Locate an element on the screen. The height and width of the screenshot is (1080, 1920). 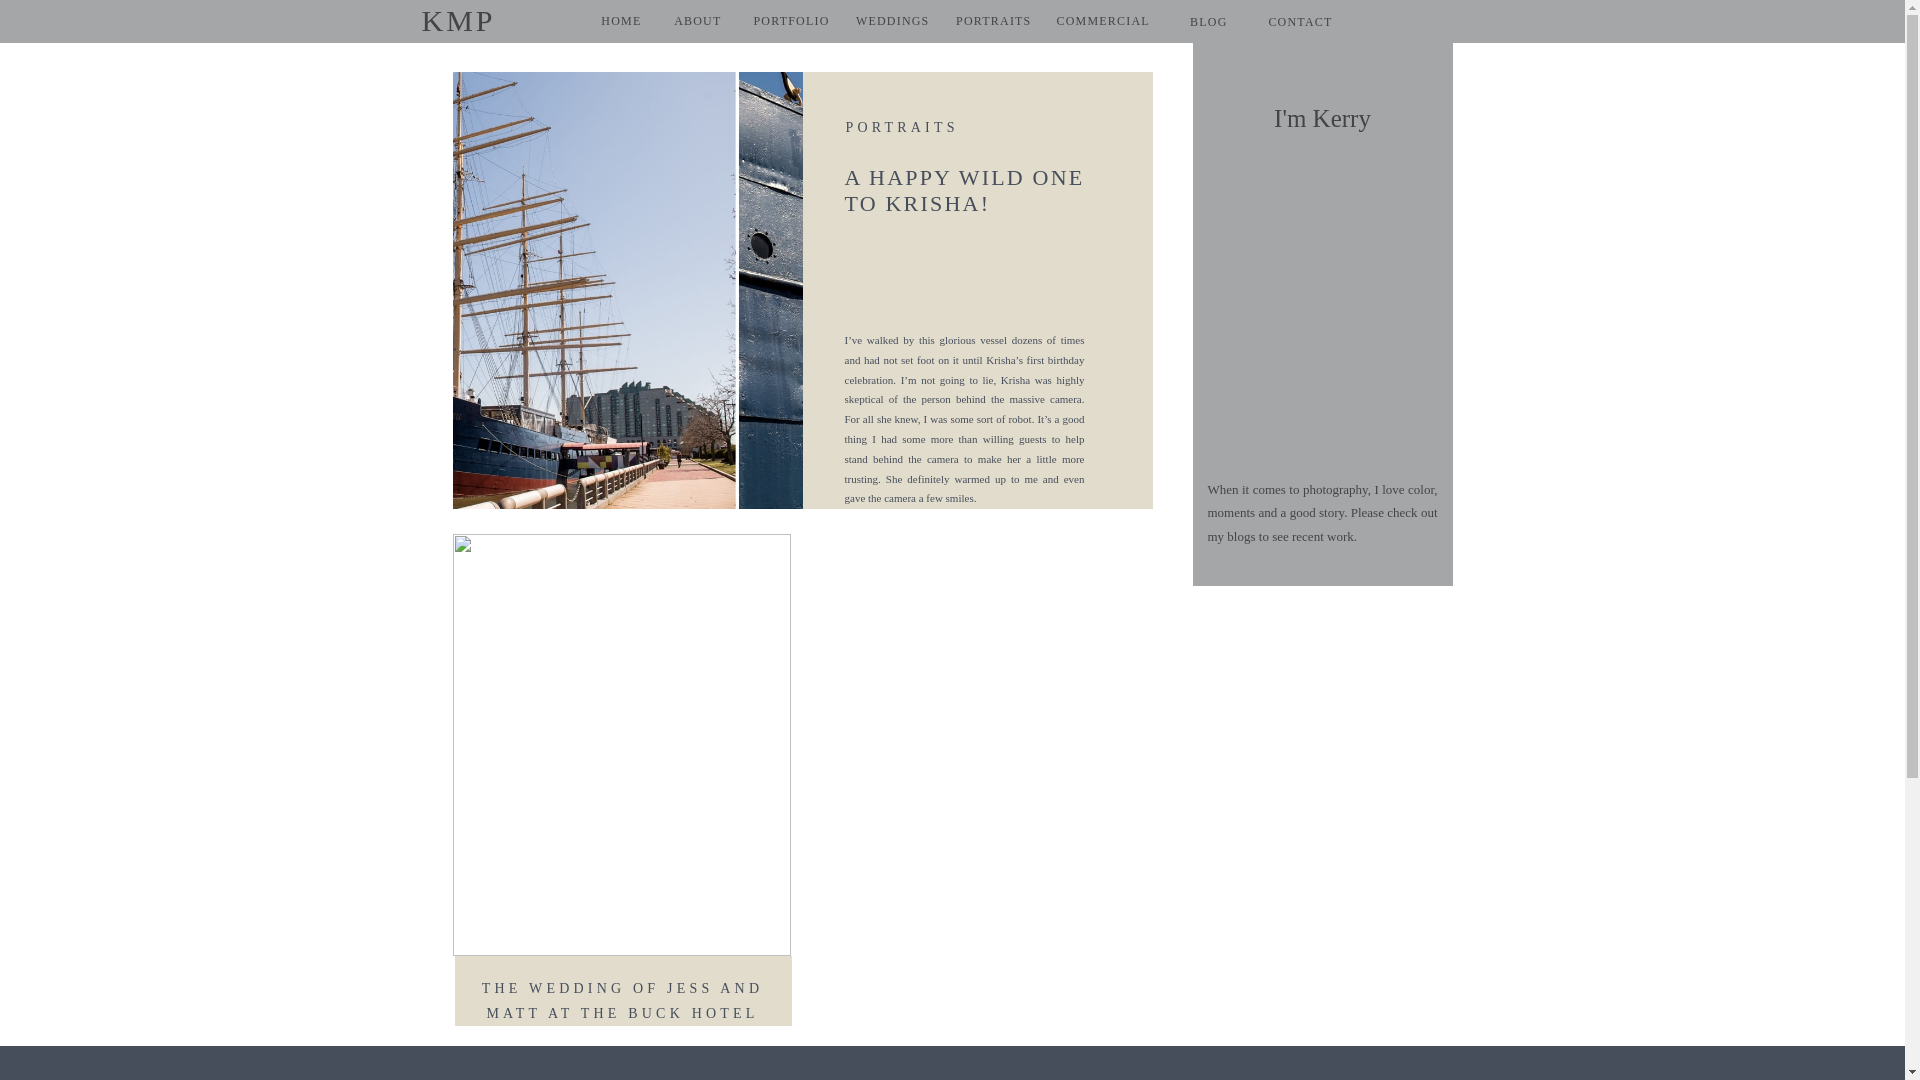
PORTFOLIO is located at coordinates (783, 20).